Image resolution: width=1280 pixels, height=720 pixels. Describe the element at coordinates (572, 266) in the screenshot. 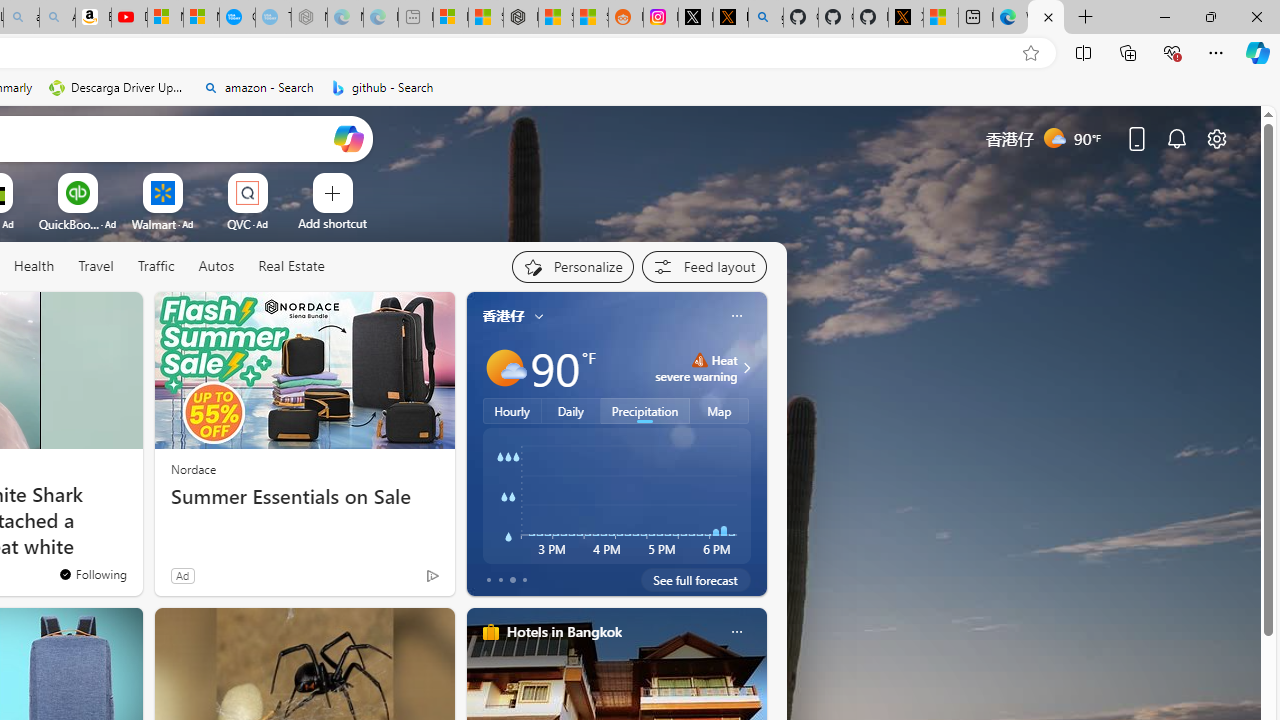

I see `Personalize your feed"` at that location.